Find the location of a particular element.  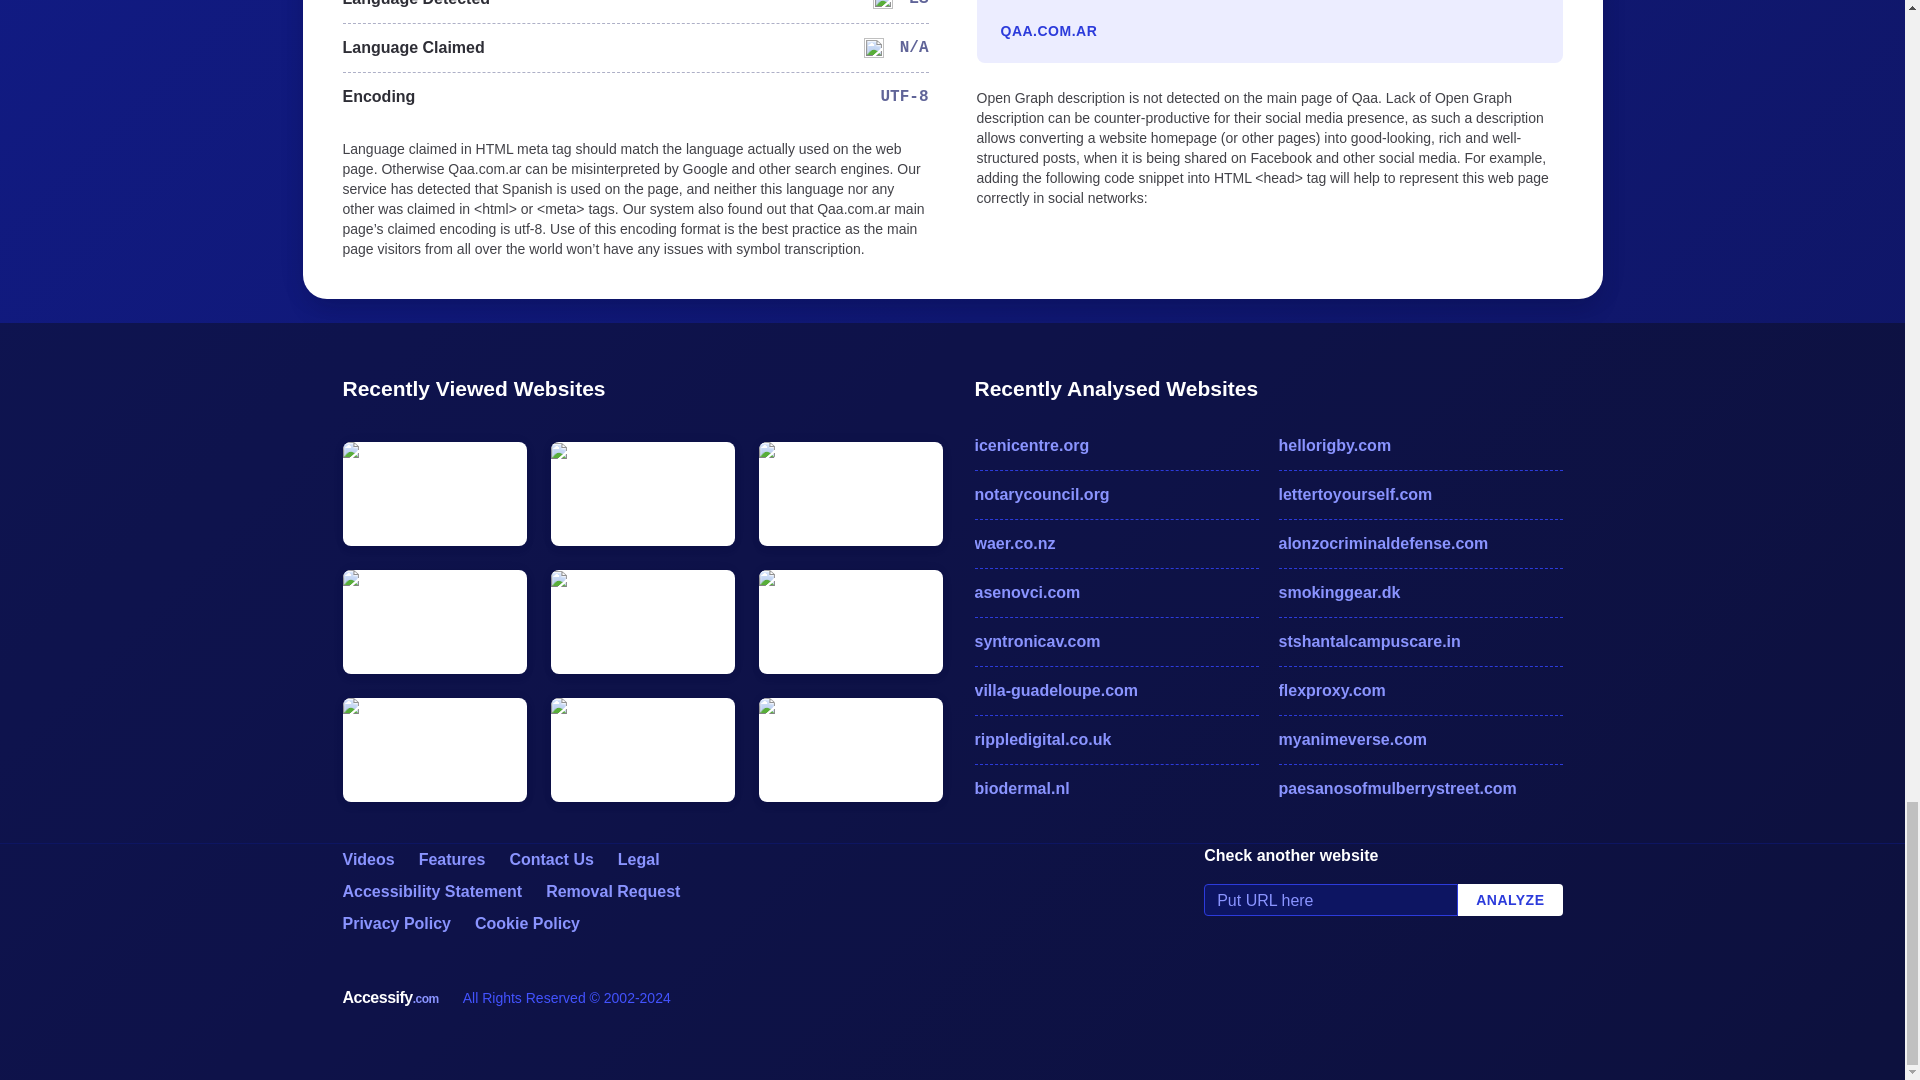

asenovci.com is located at coordinates (1115, 592).